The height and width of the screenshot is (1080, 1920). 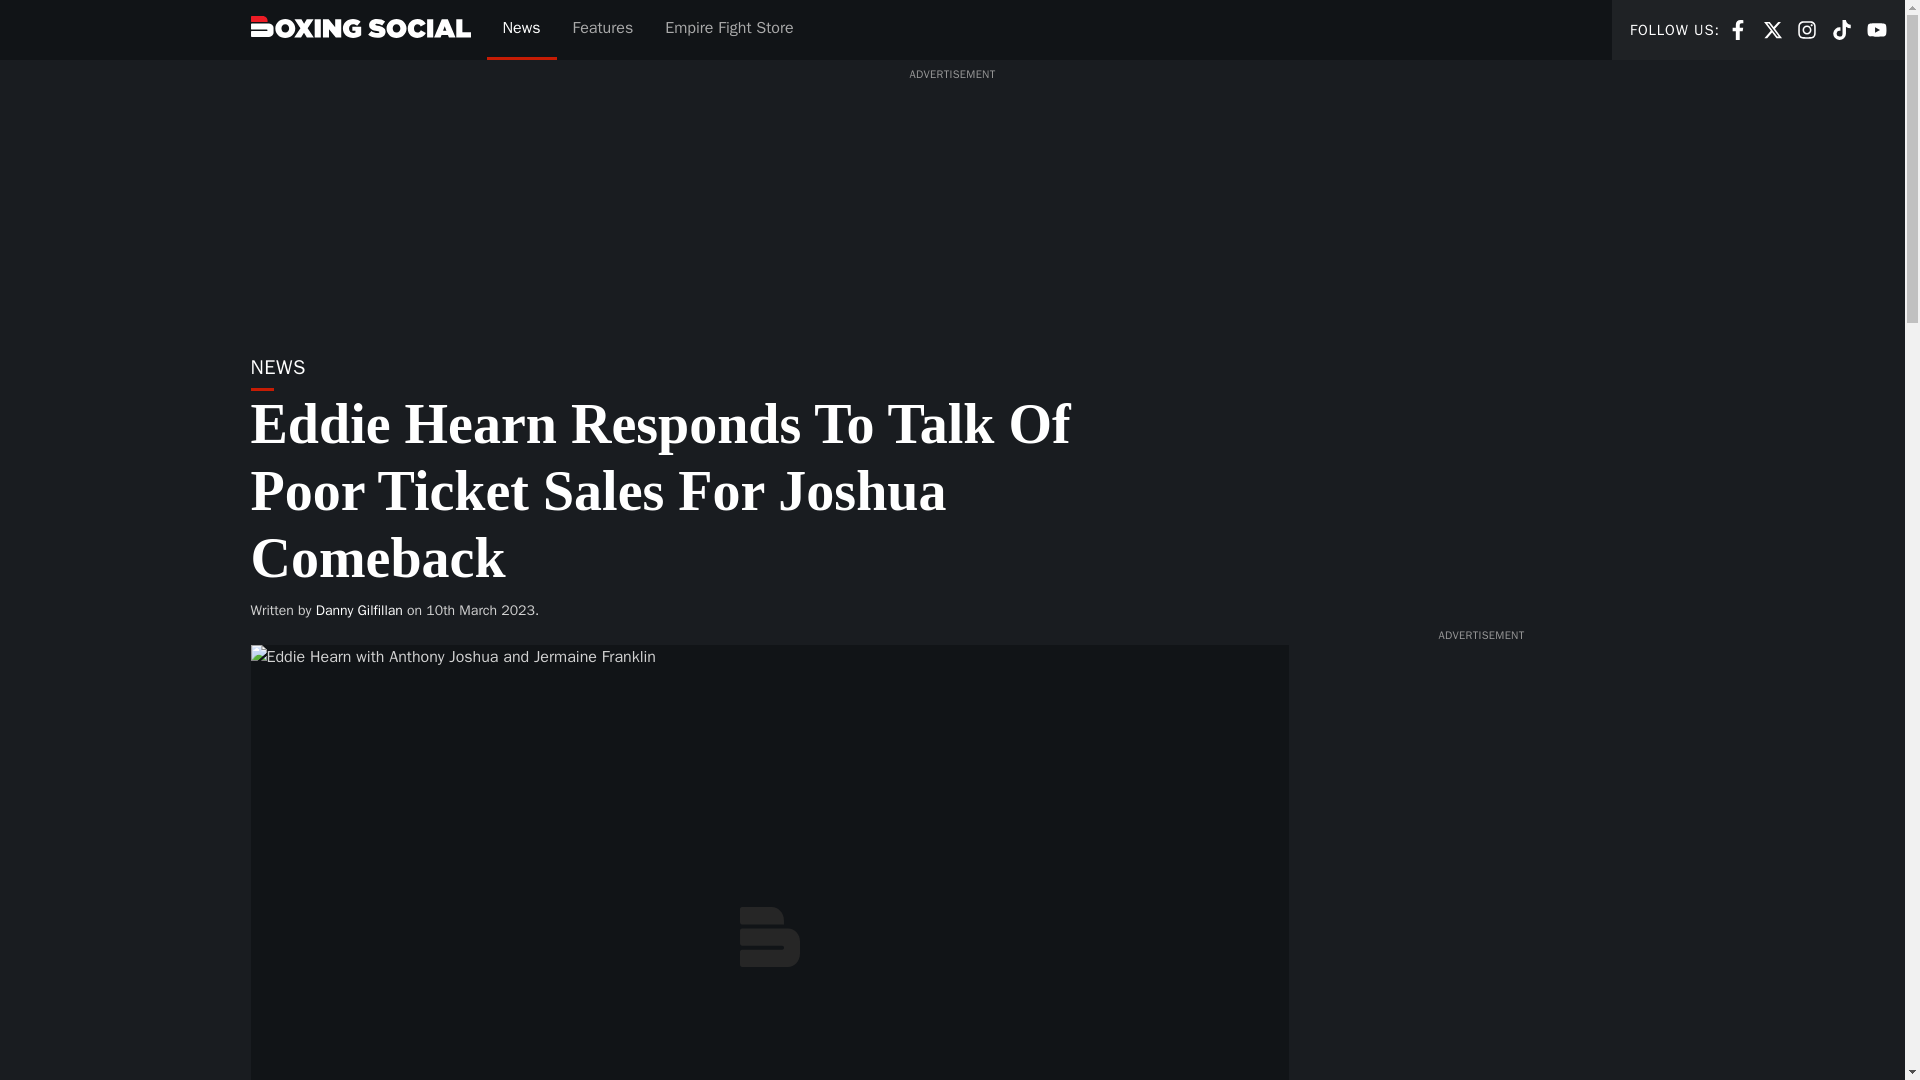 What do you see at coordinates (1806, 28) in the screenshot?
I see `Danny Gilfillan` at bounding box center [1806, 28].